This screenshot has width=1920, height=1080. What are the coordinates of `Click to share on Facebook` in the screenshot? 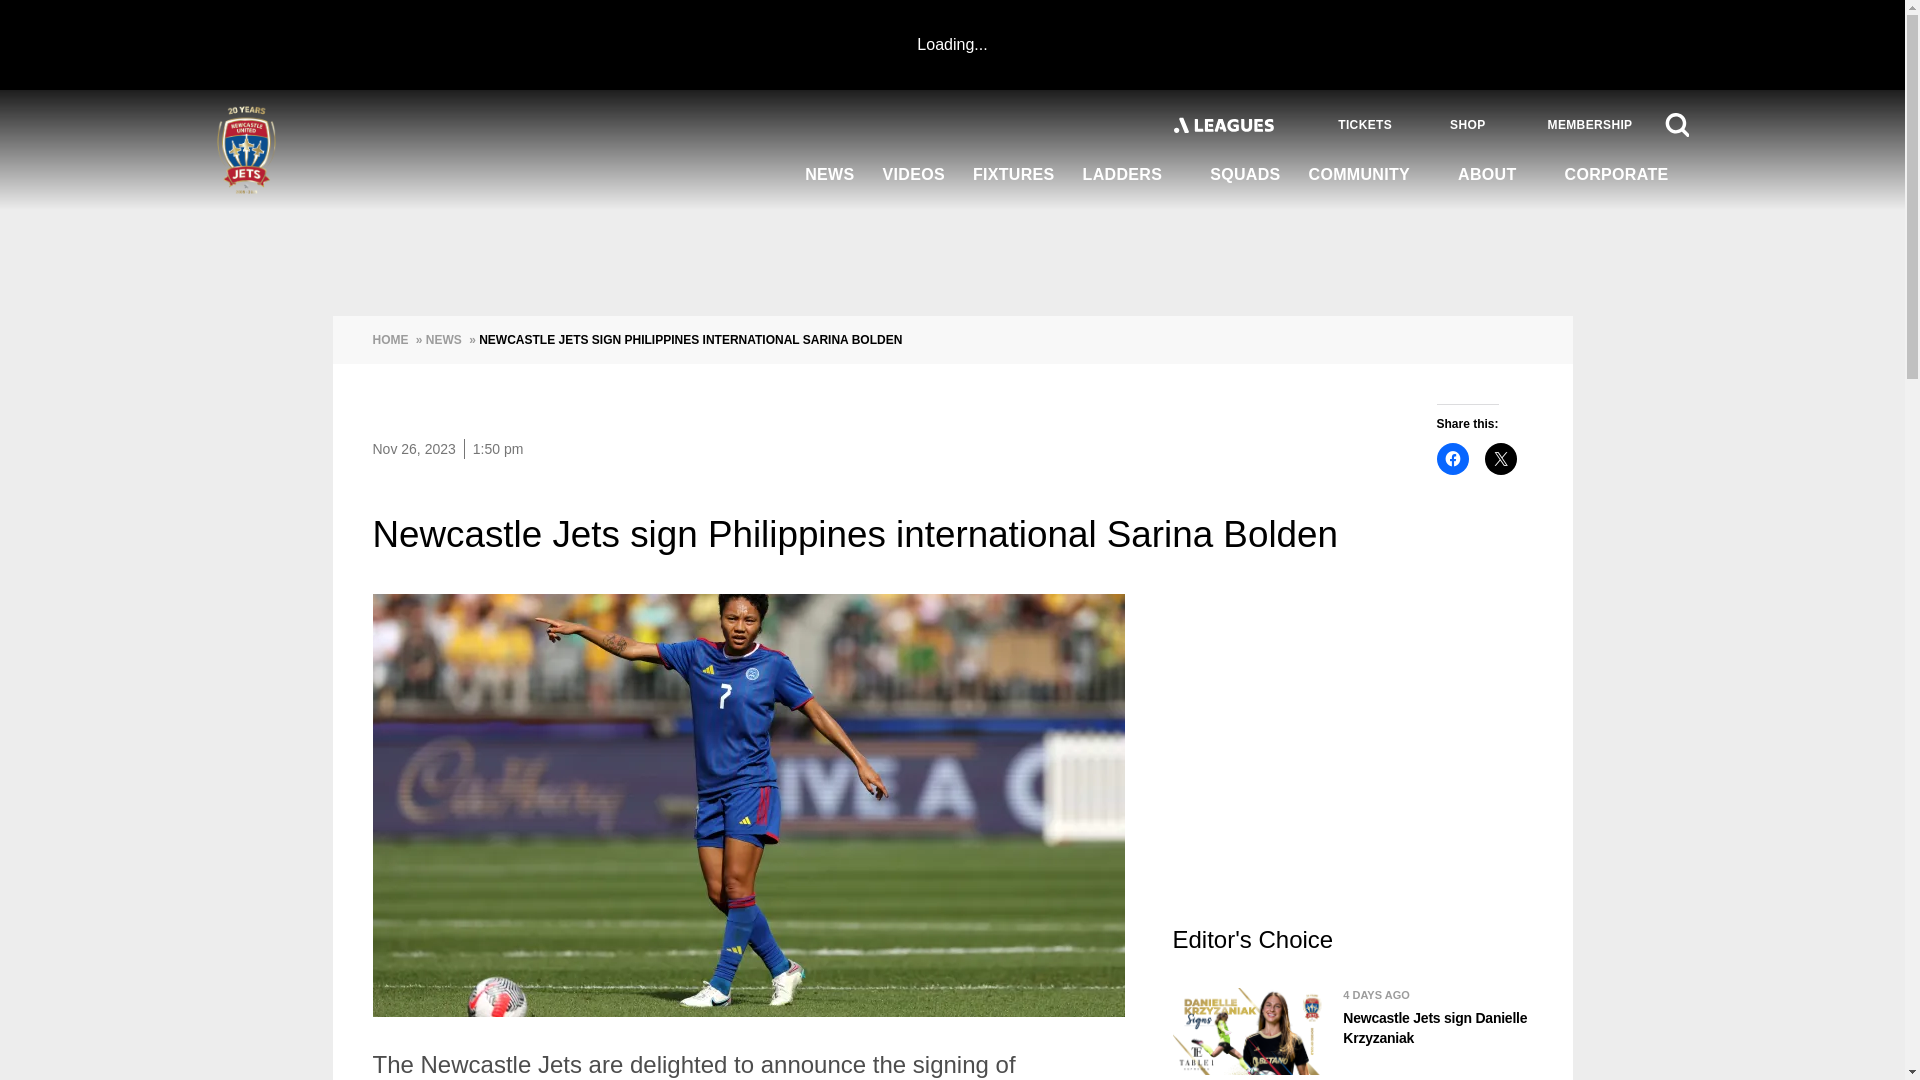 It's located at (1452, 458).